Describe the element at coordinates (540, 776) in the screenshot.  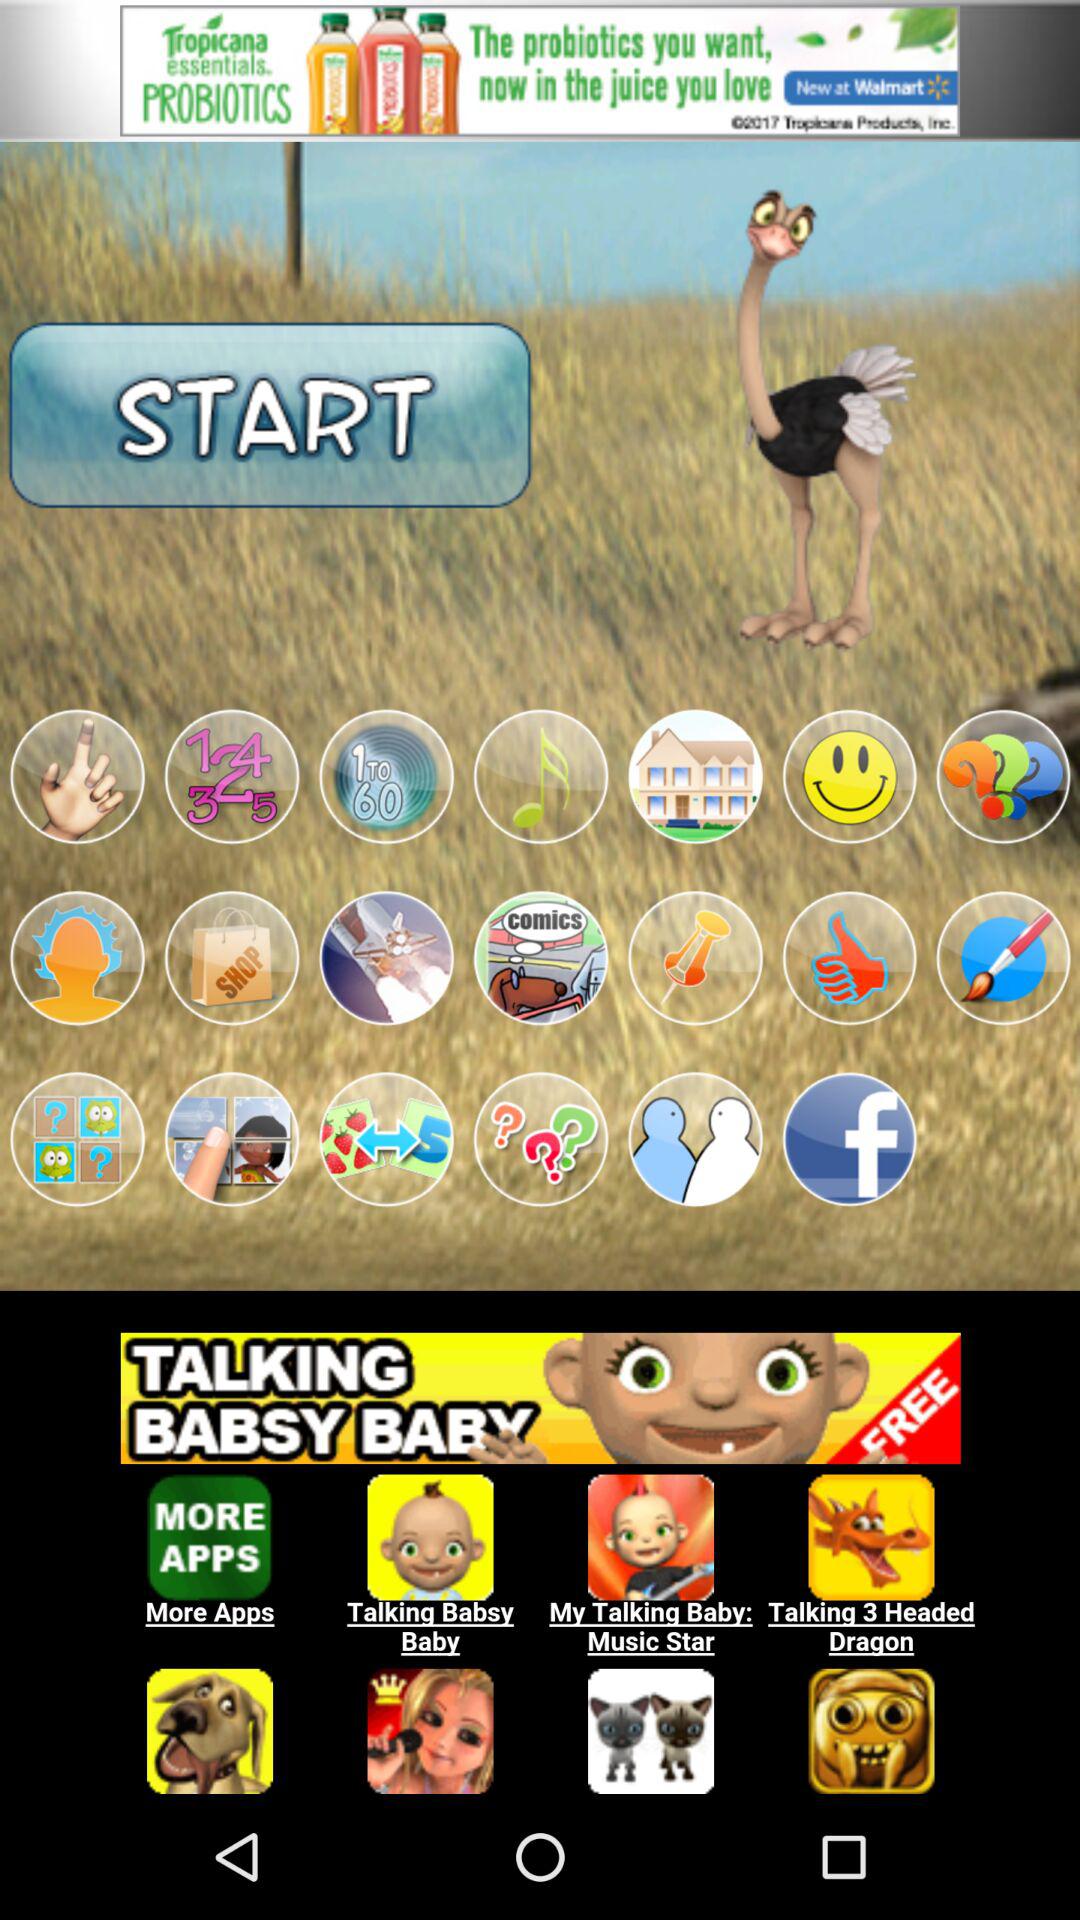
I see `select the music` at that location.